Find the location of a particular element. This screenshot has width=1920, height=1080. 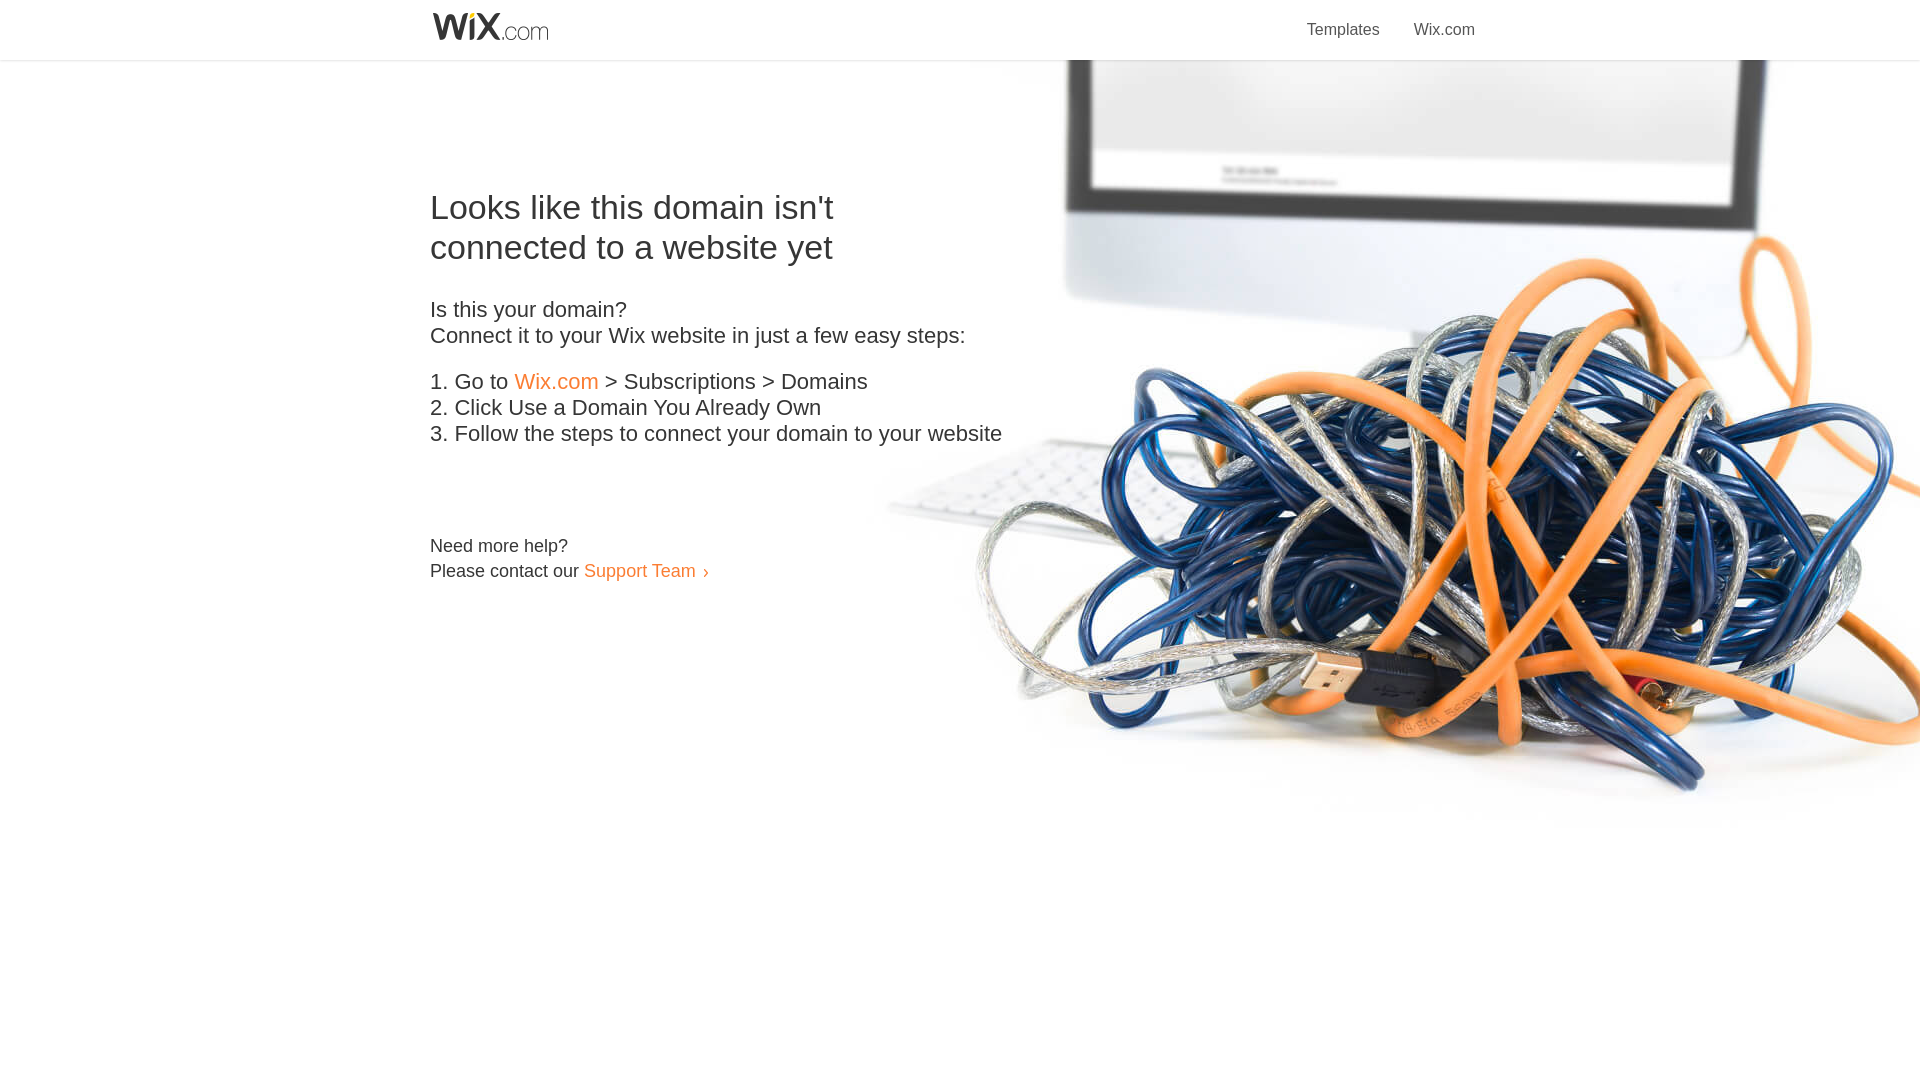

Support Team is located at coordinates (639, 570).